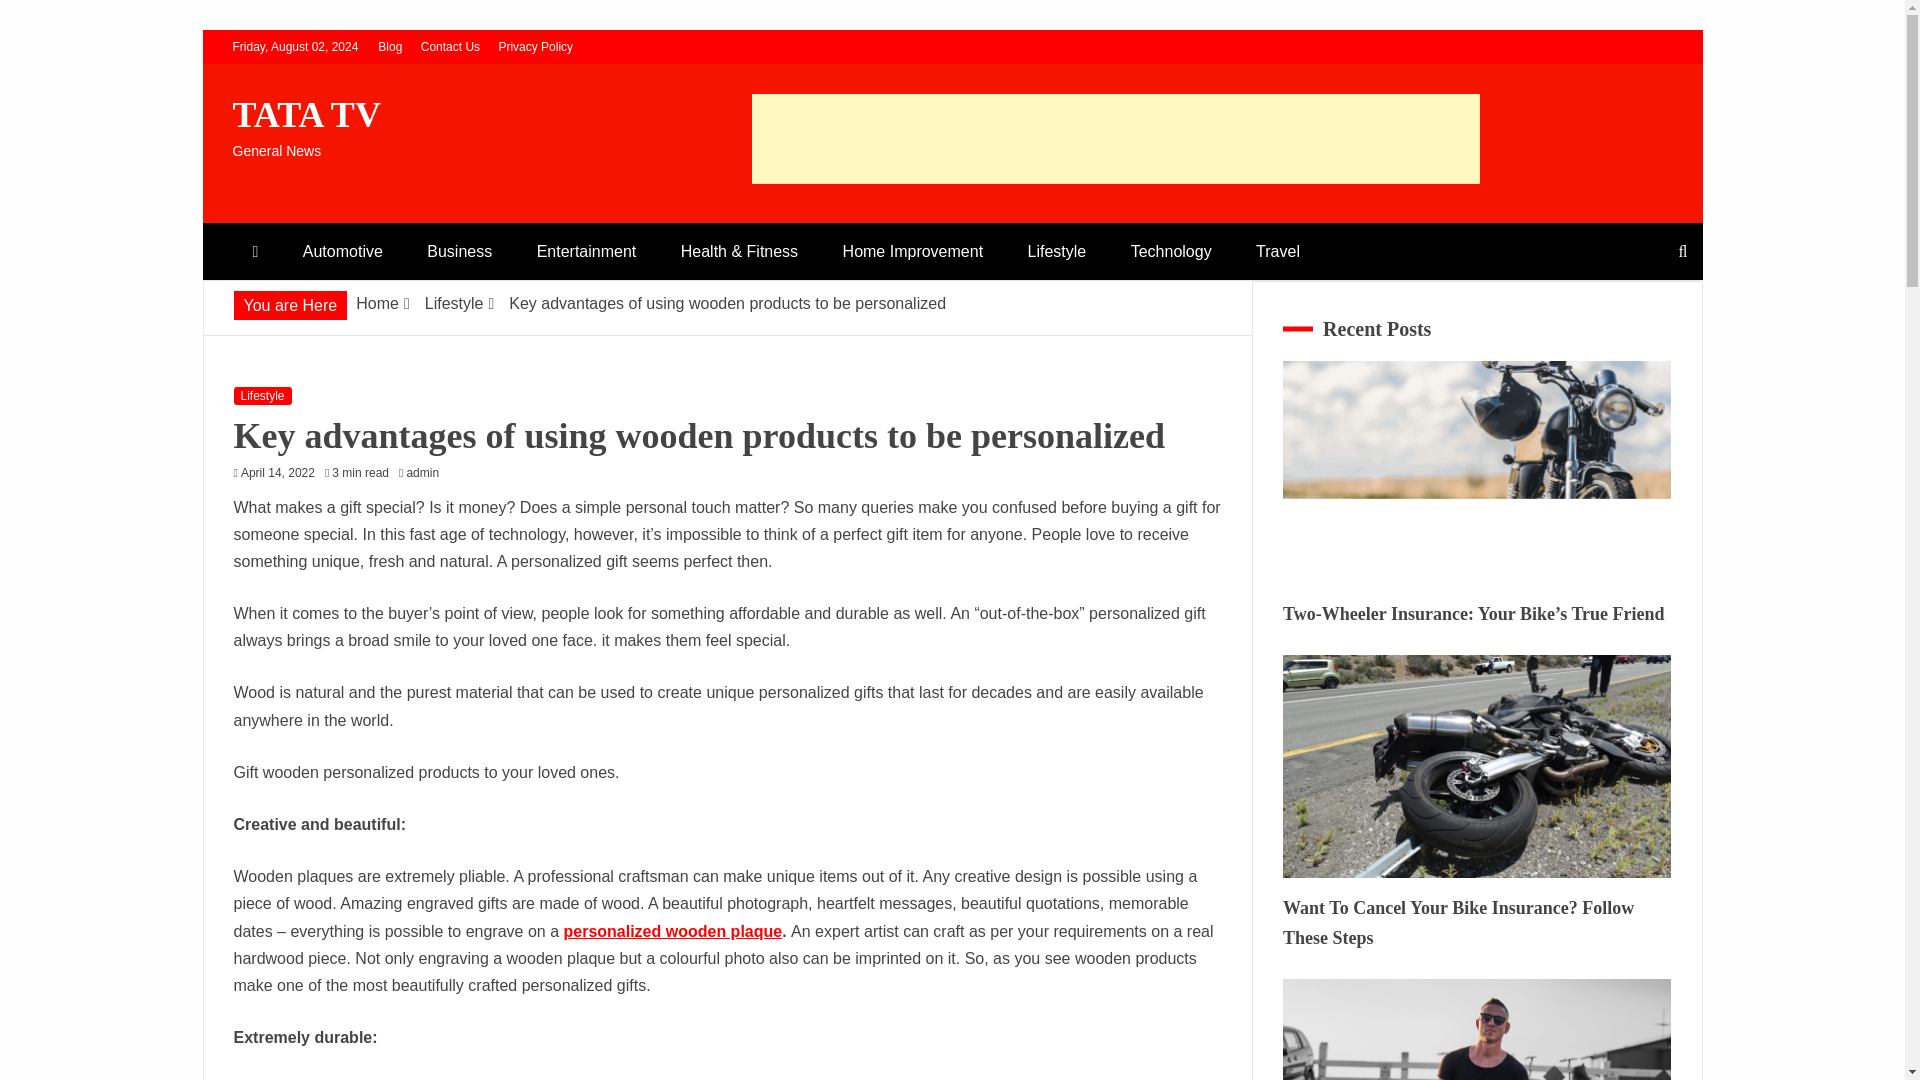 This screenshot has height=1080, width=1920. What do you see at coordinates (427, 472) in the screenshot?
I see `admin` at bounding box center [427, 472].